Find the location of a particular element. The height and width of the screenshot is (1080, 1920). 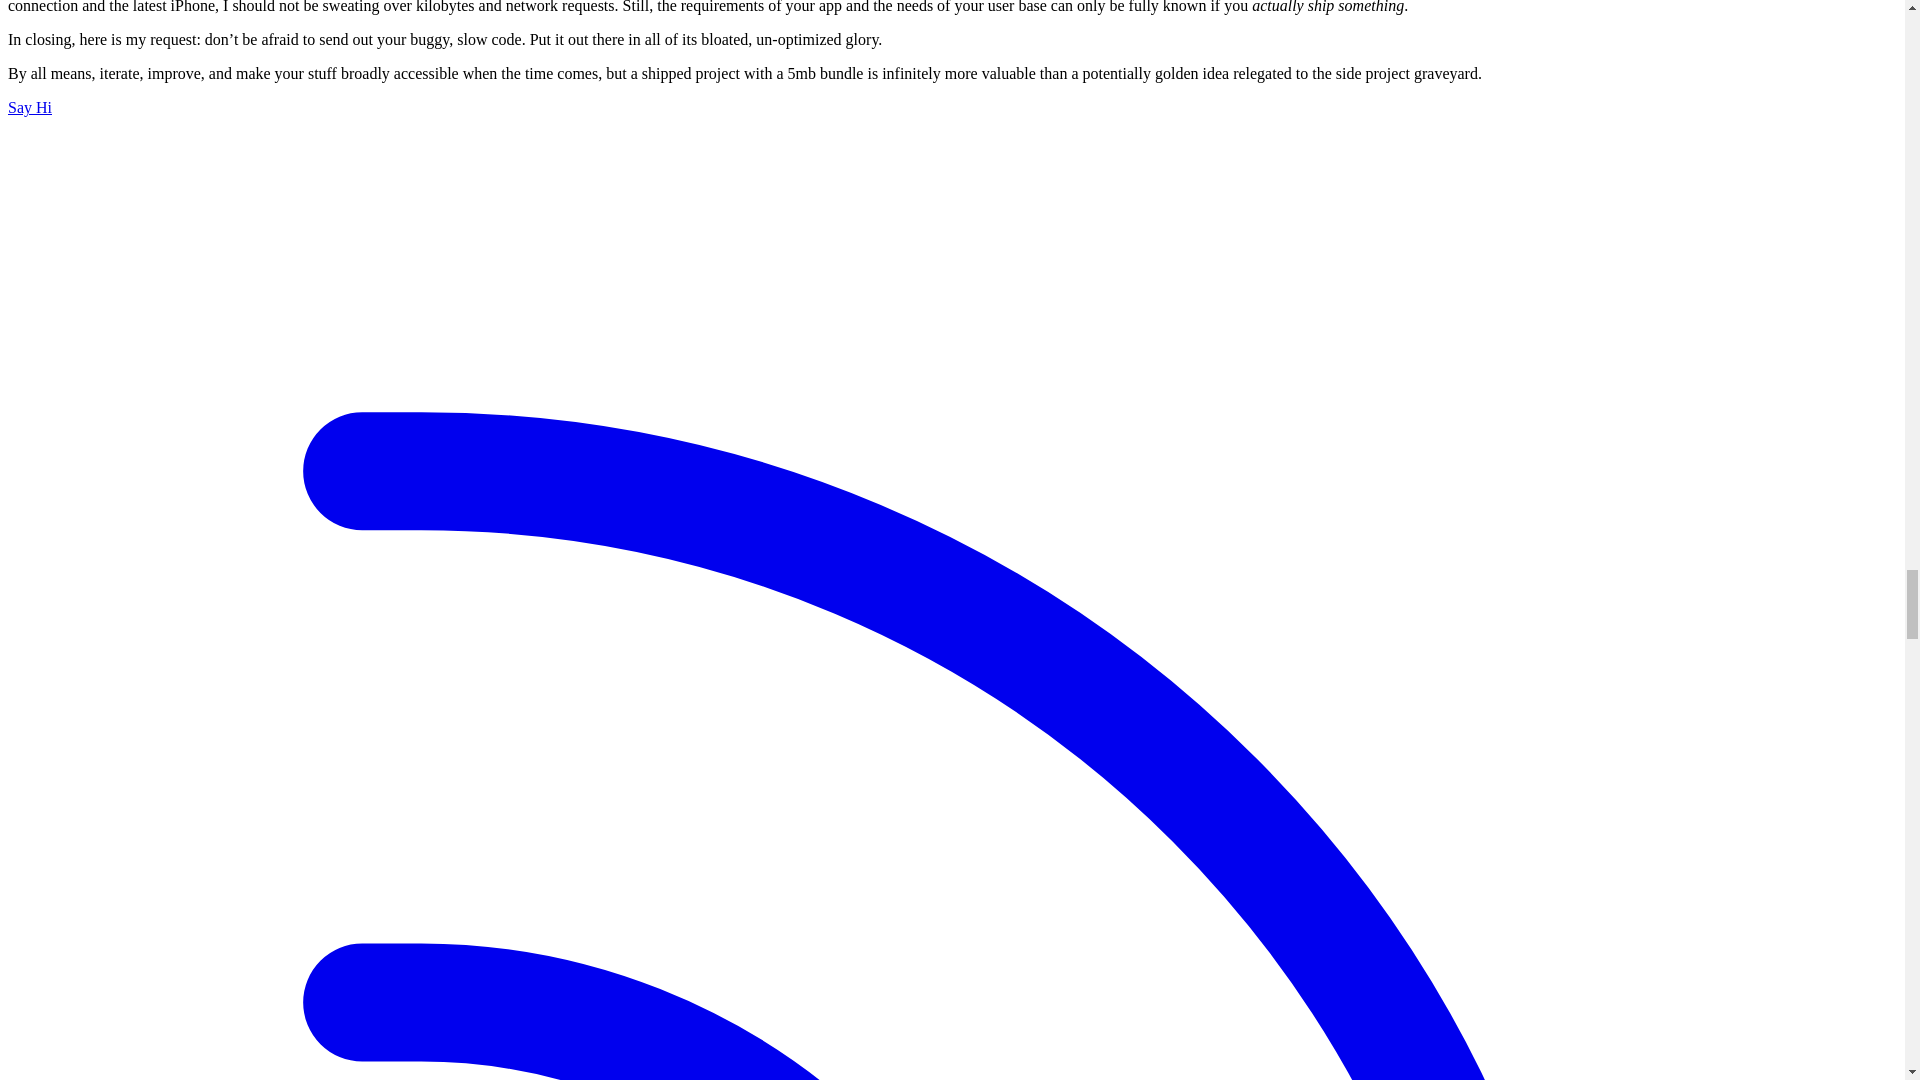

Say Hi is located at coordinates (29, 107).